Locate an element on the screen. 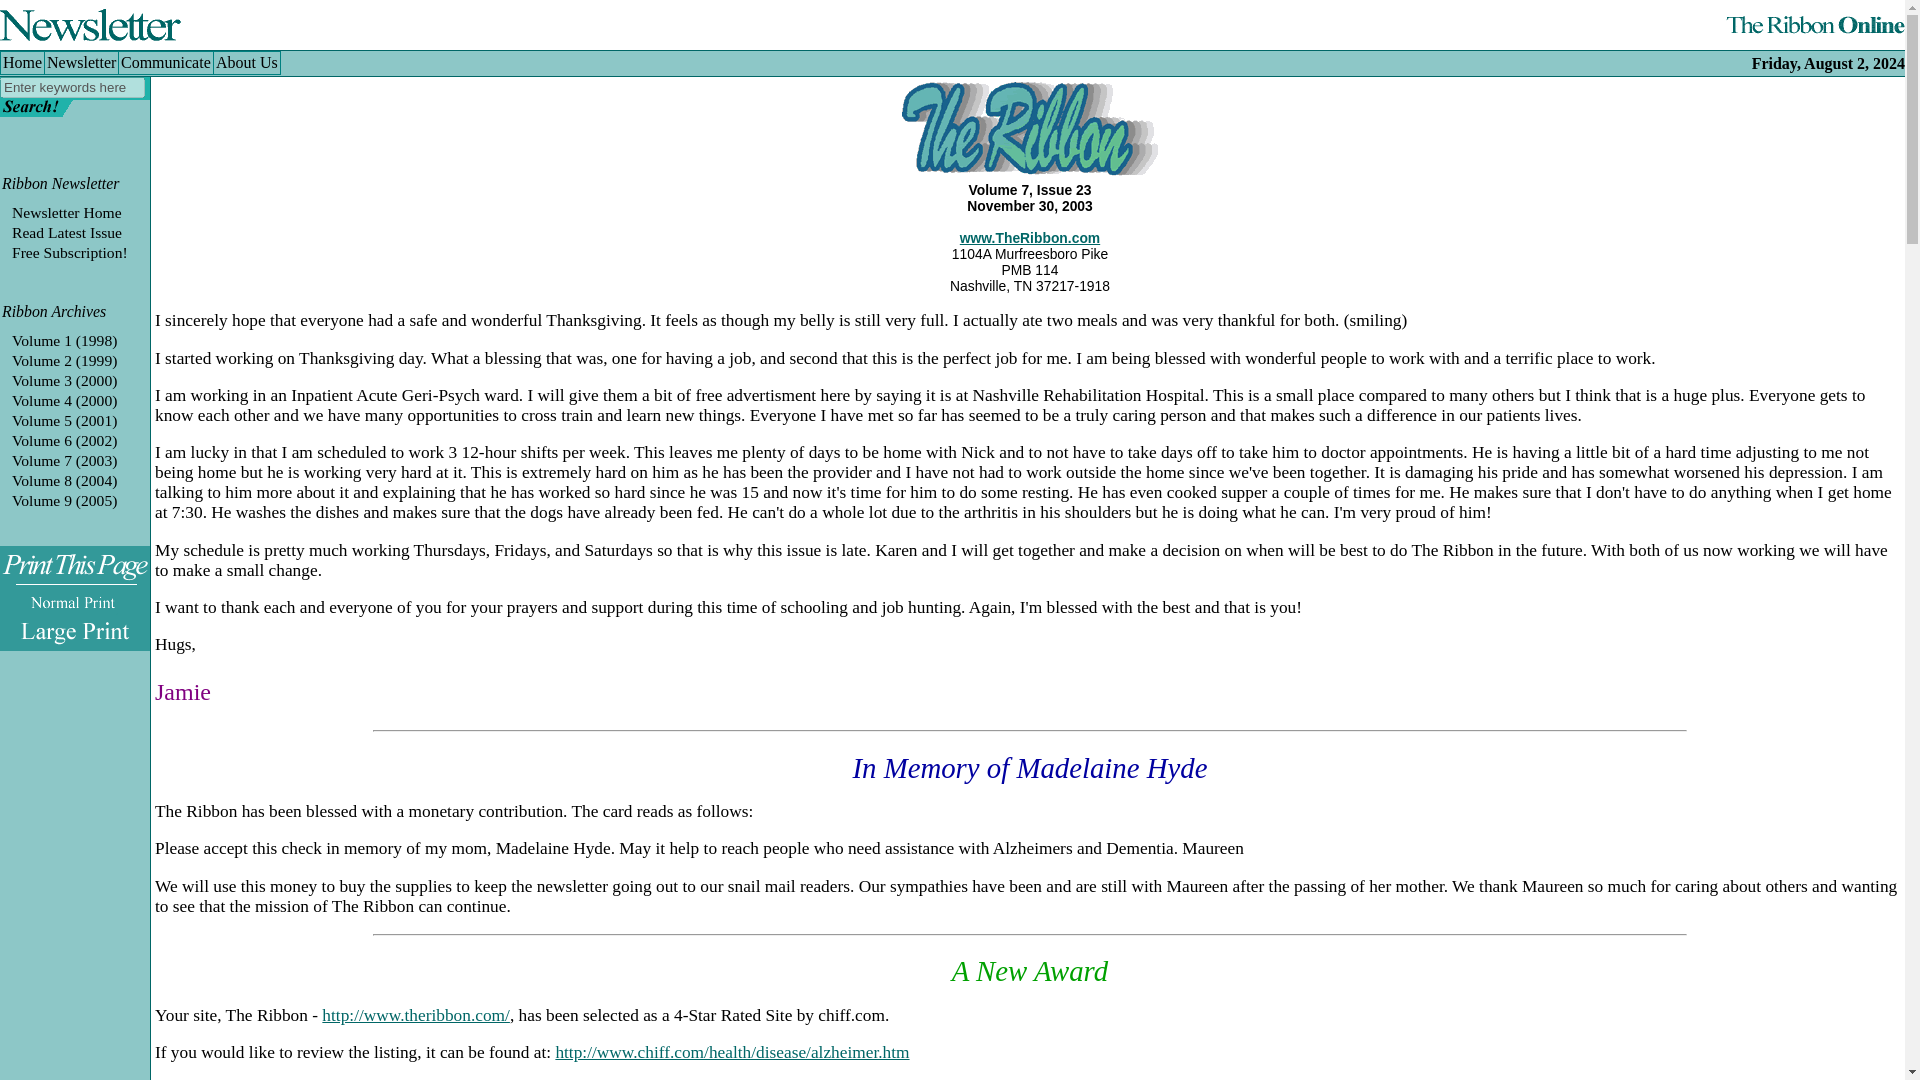  Find Alzheimer's related websites at Chiff.com is located at coordinates (731, 1052).